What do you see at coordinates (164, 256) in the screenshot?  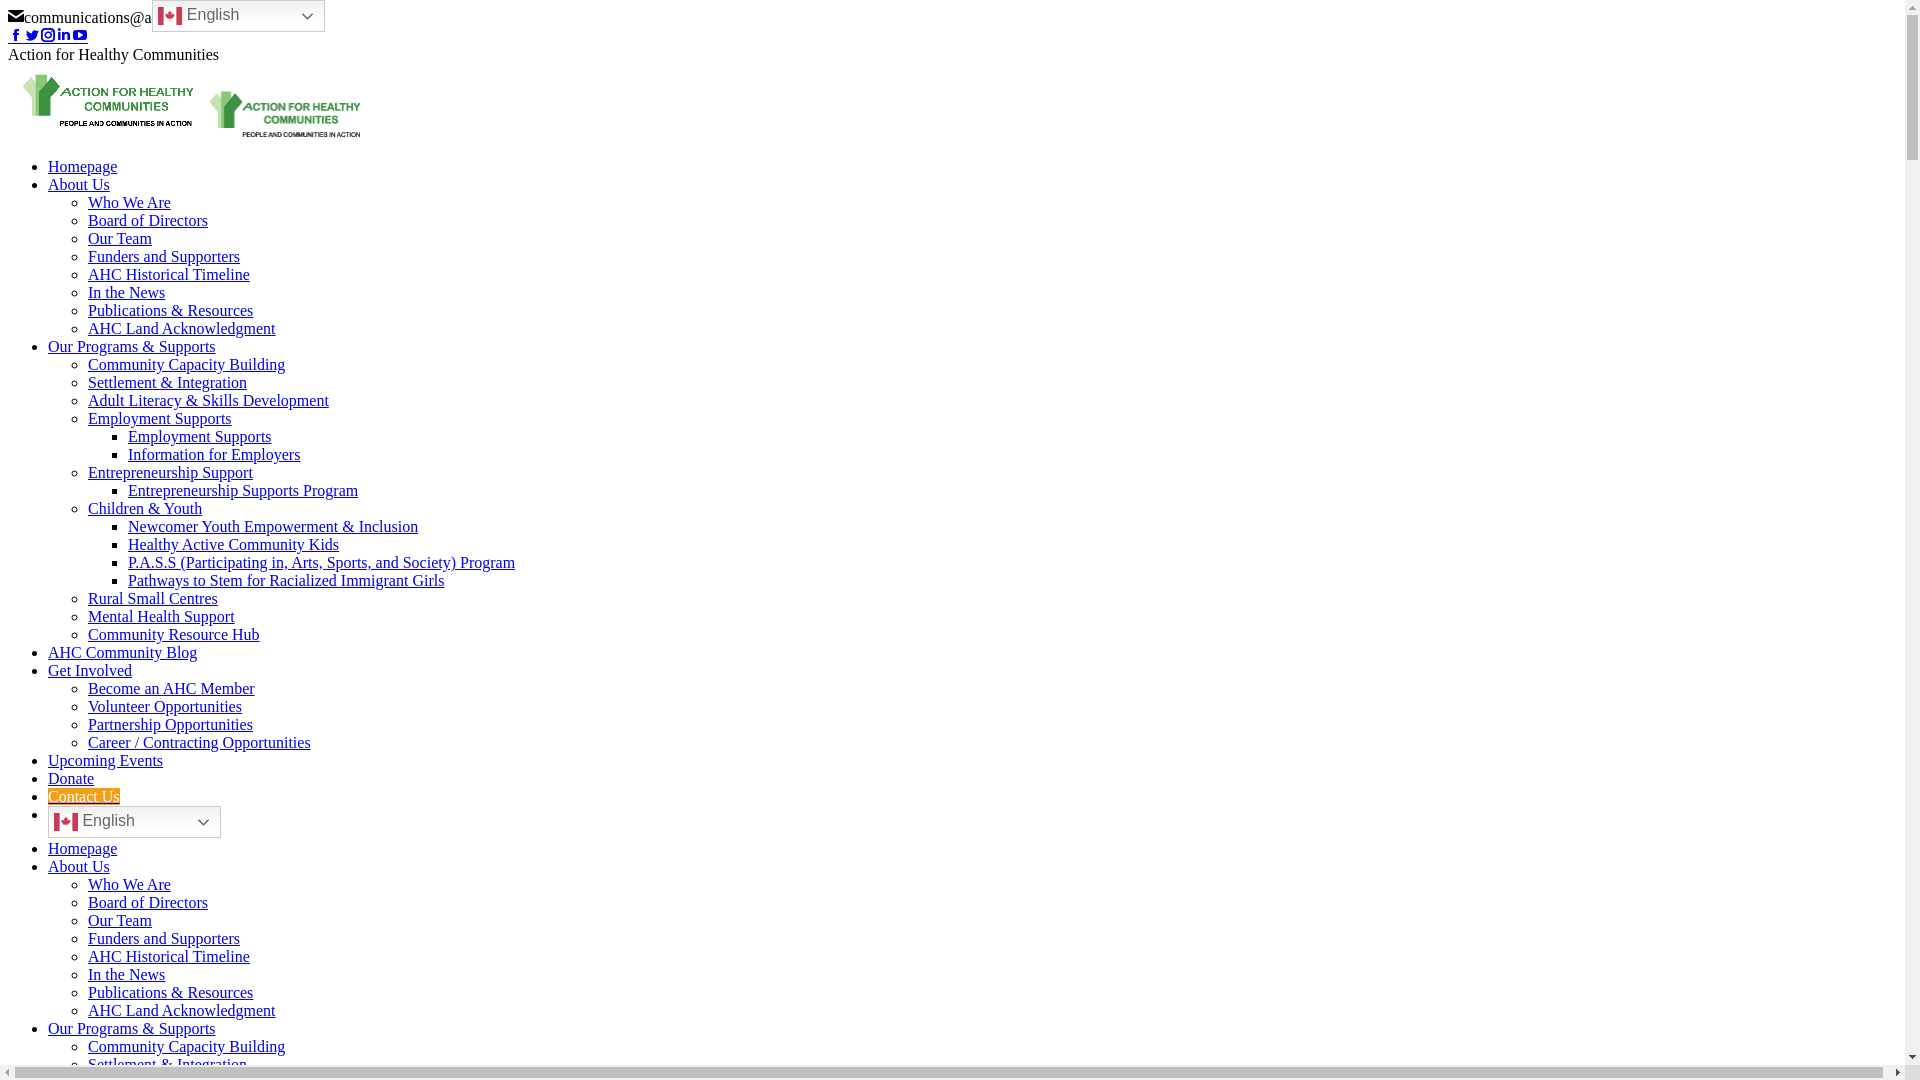 I see `Funders and Supporters` at bounding box center [164, 256].